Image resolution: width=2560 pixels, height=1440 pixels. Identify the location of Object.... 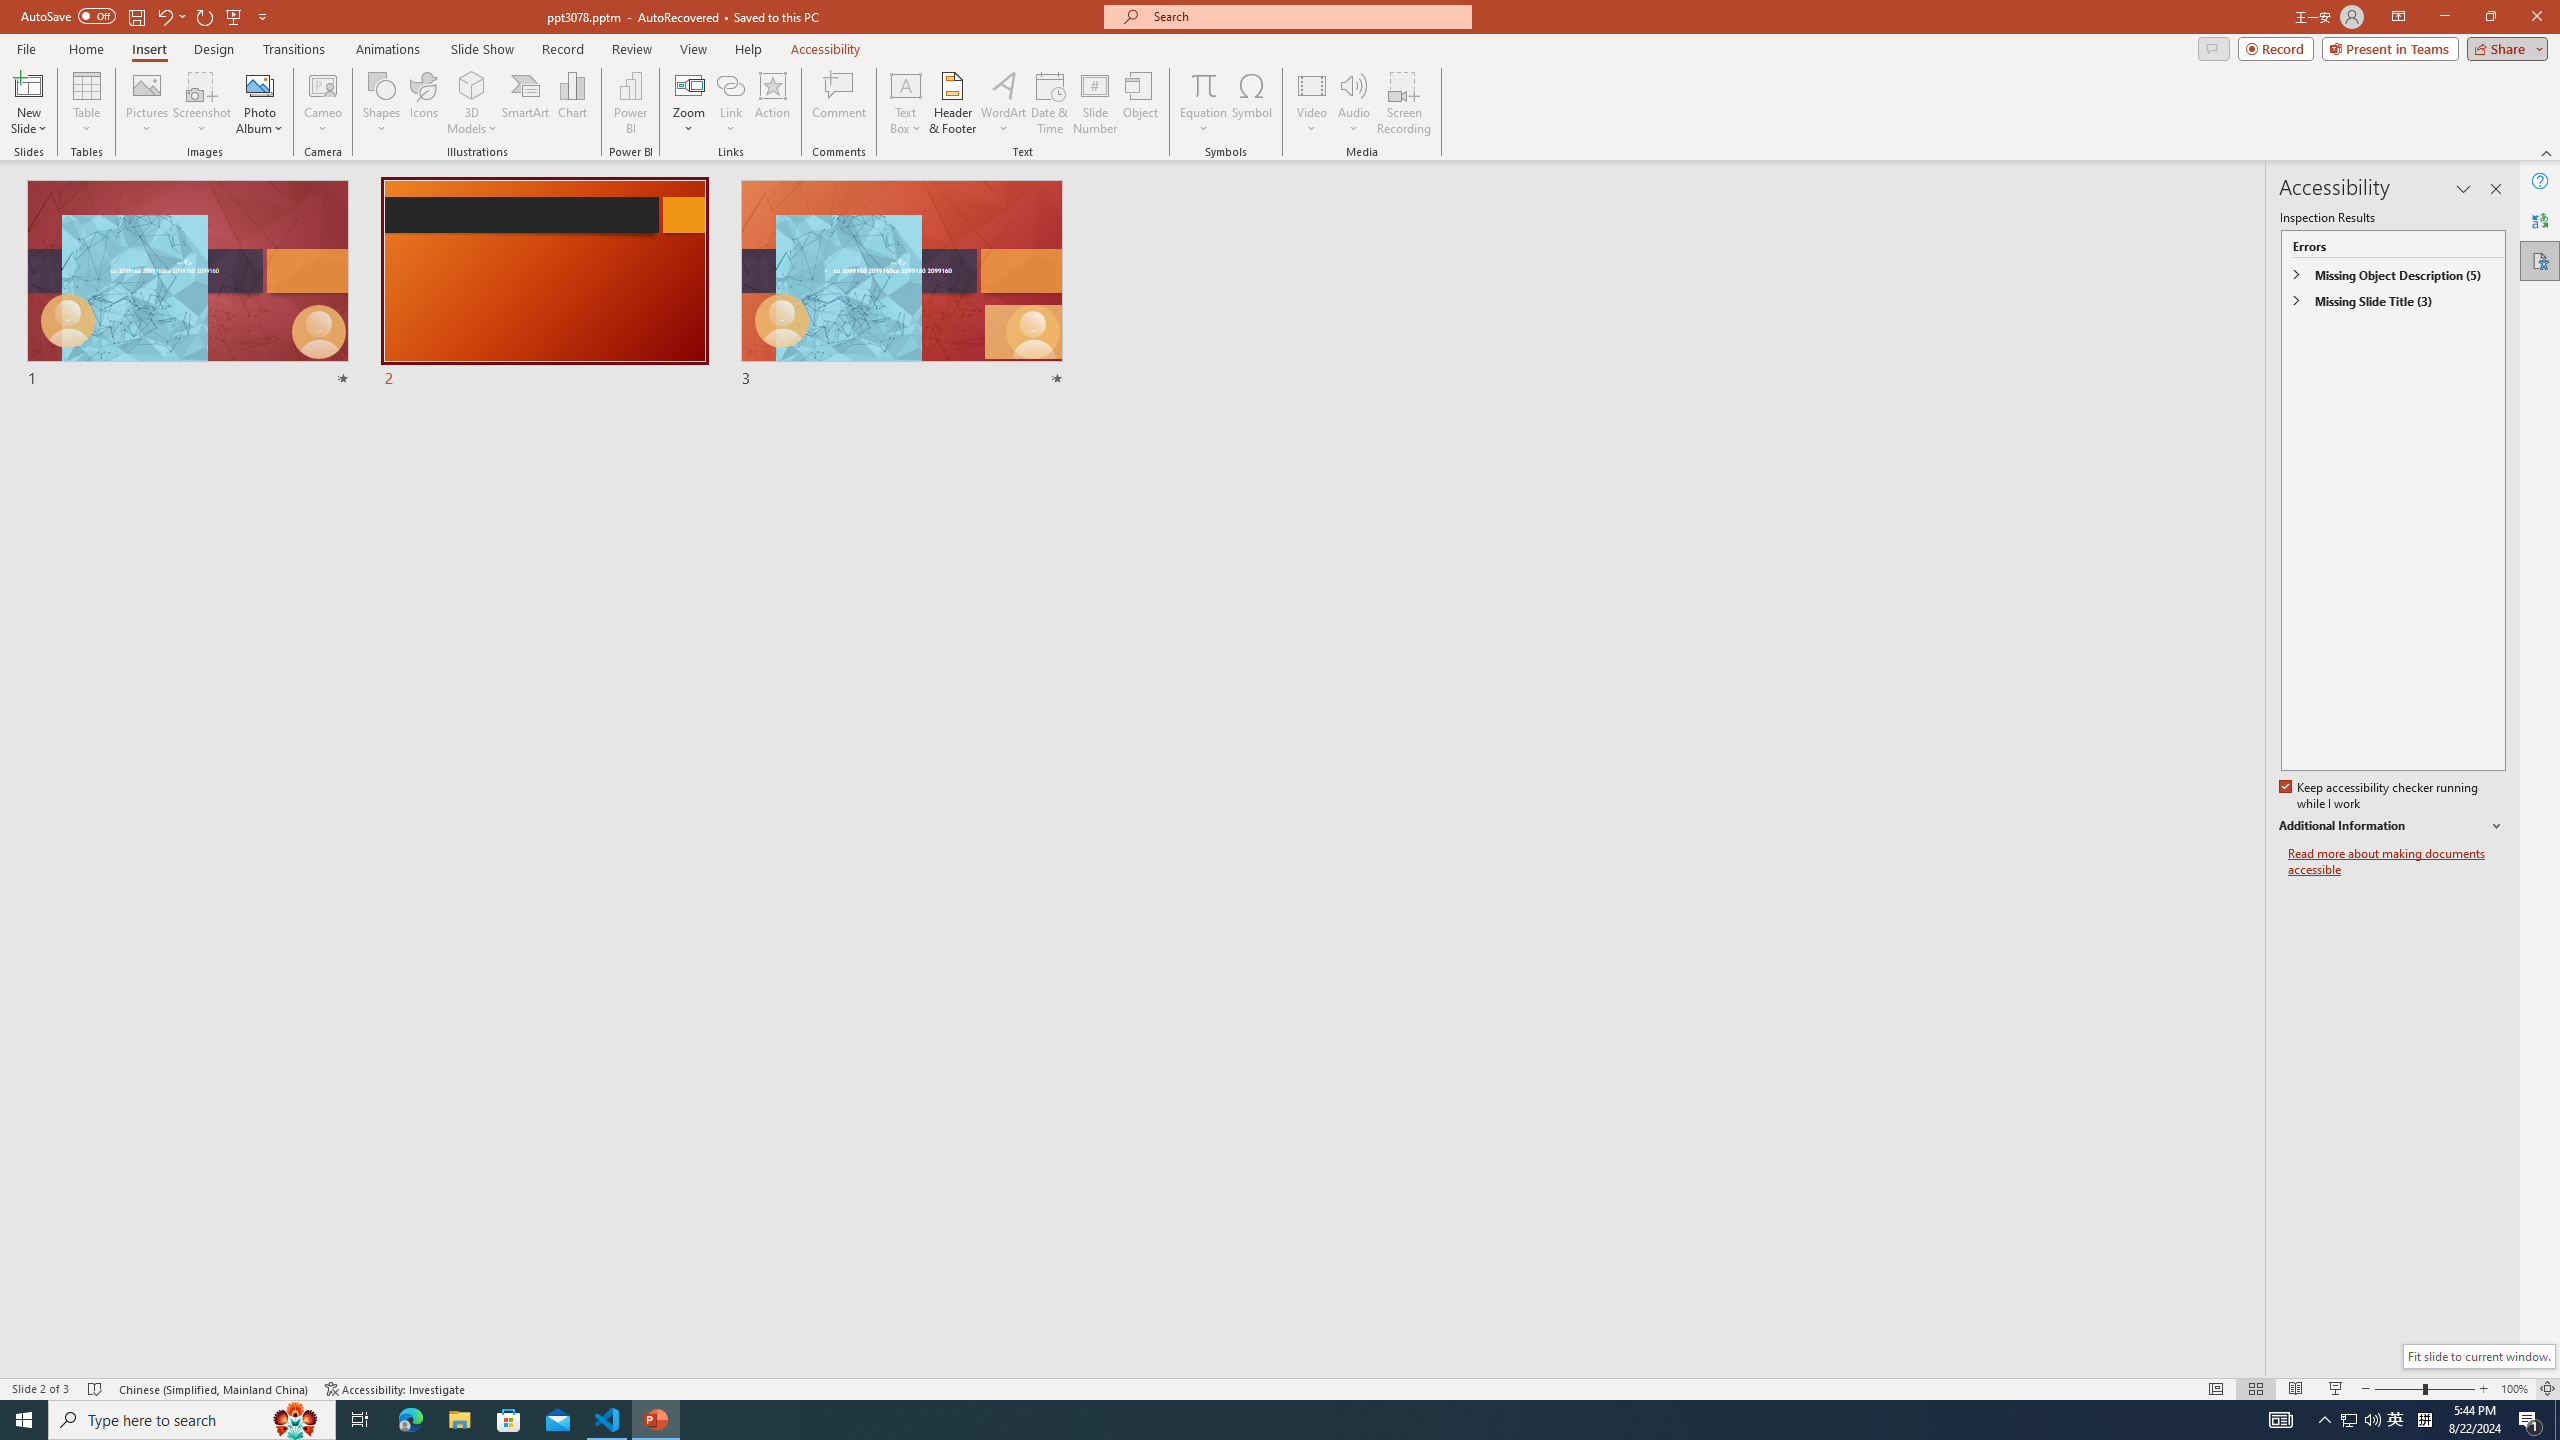
(1142, 103).